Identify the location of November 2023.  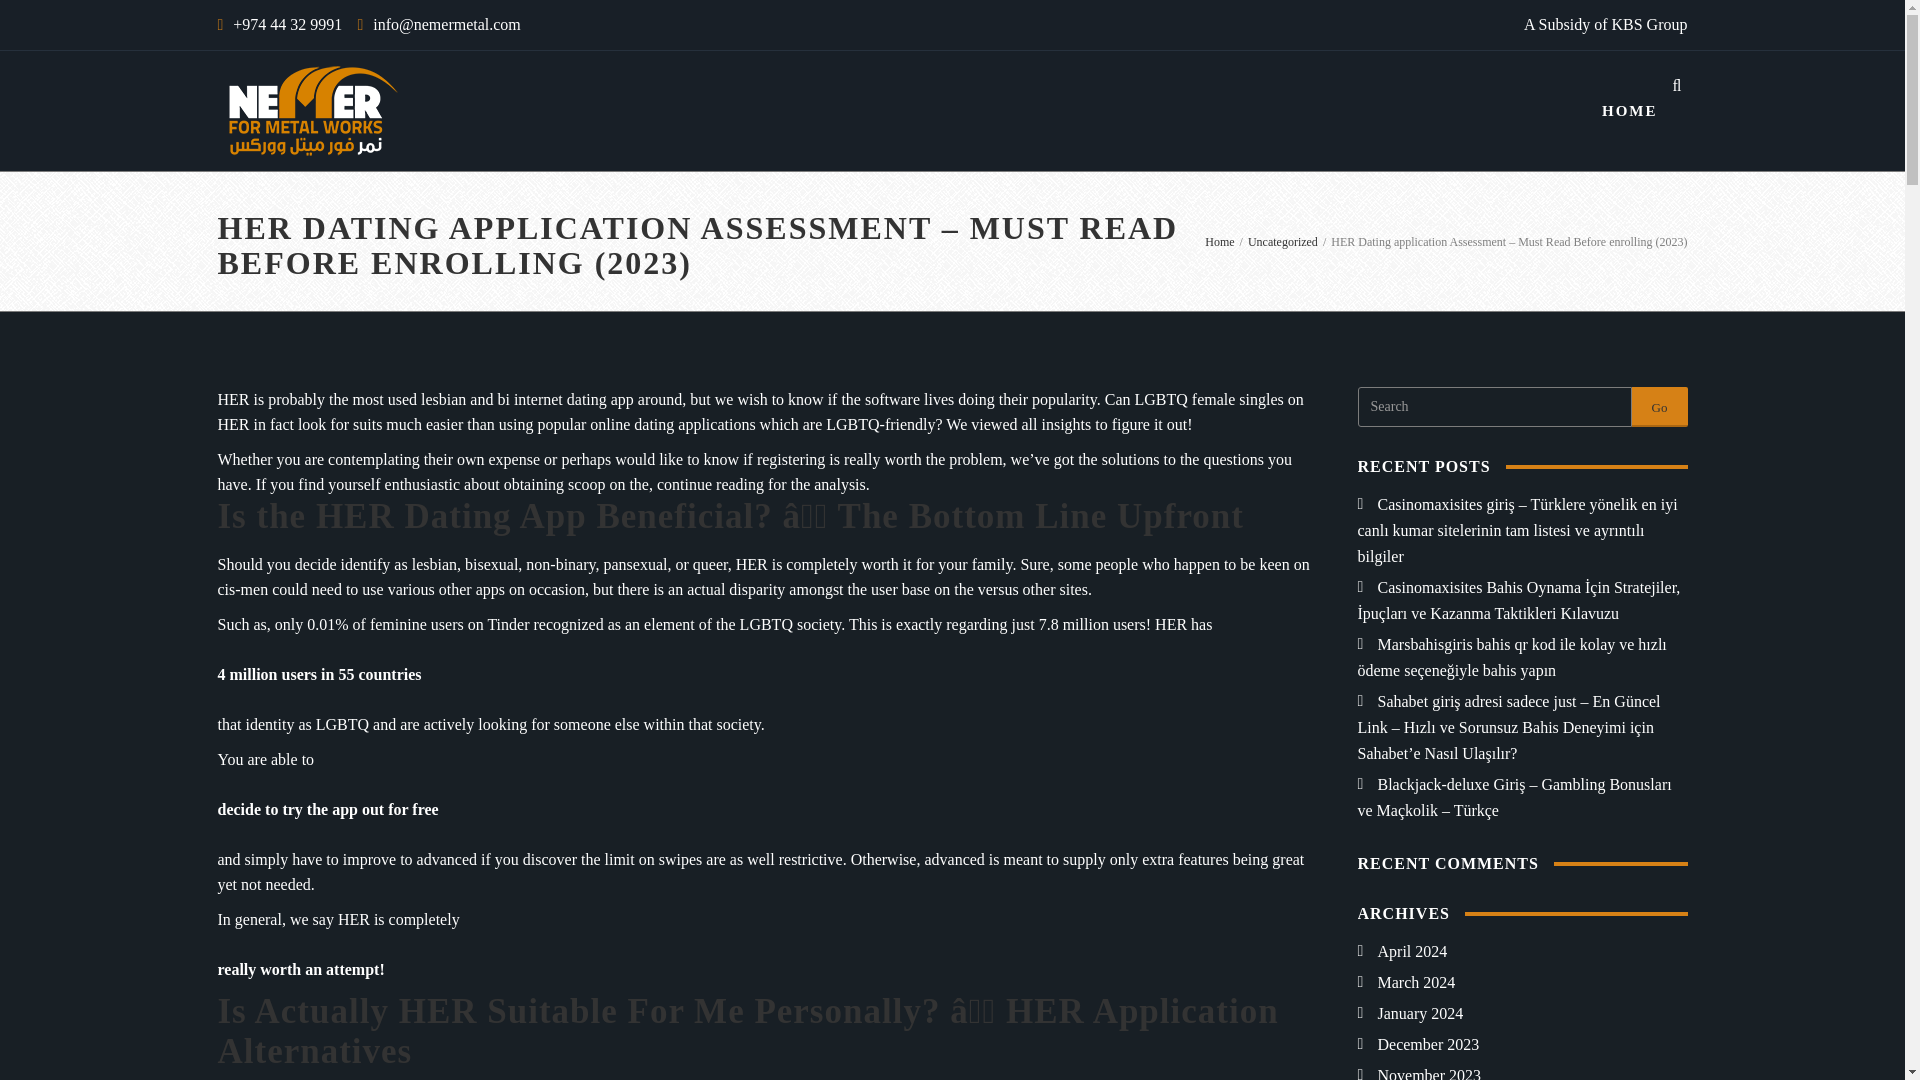
(1420, 1074).